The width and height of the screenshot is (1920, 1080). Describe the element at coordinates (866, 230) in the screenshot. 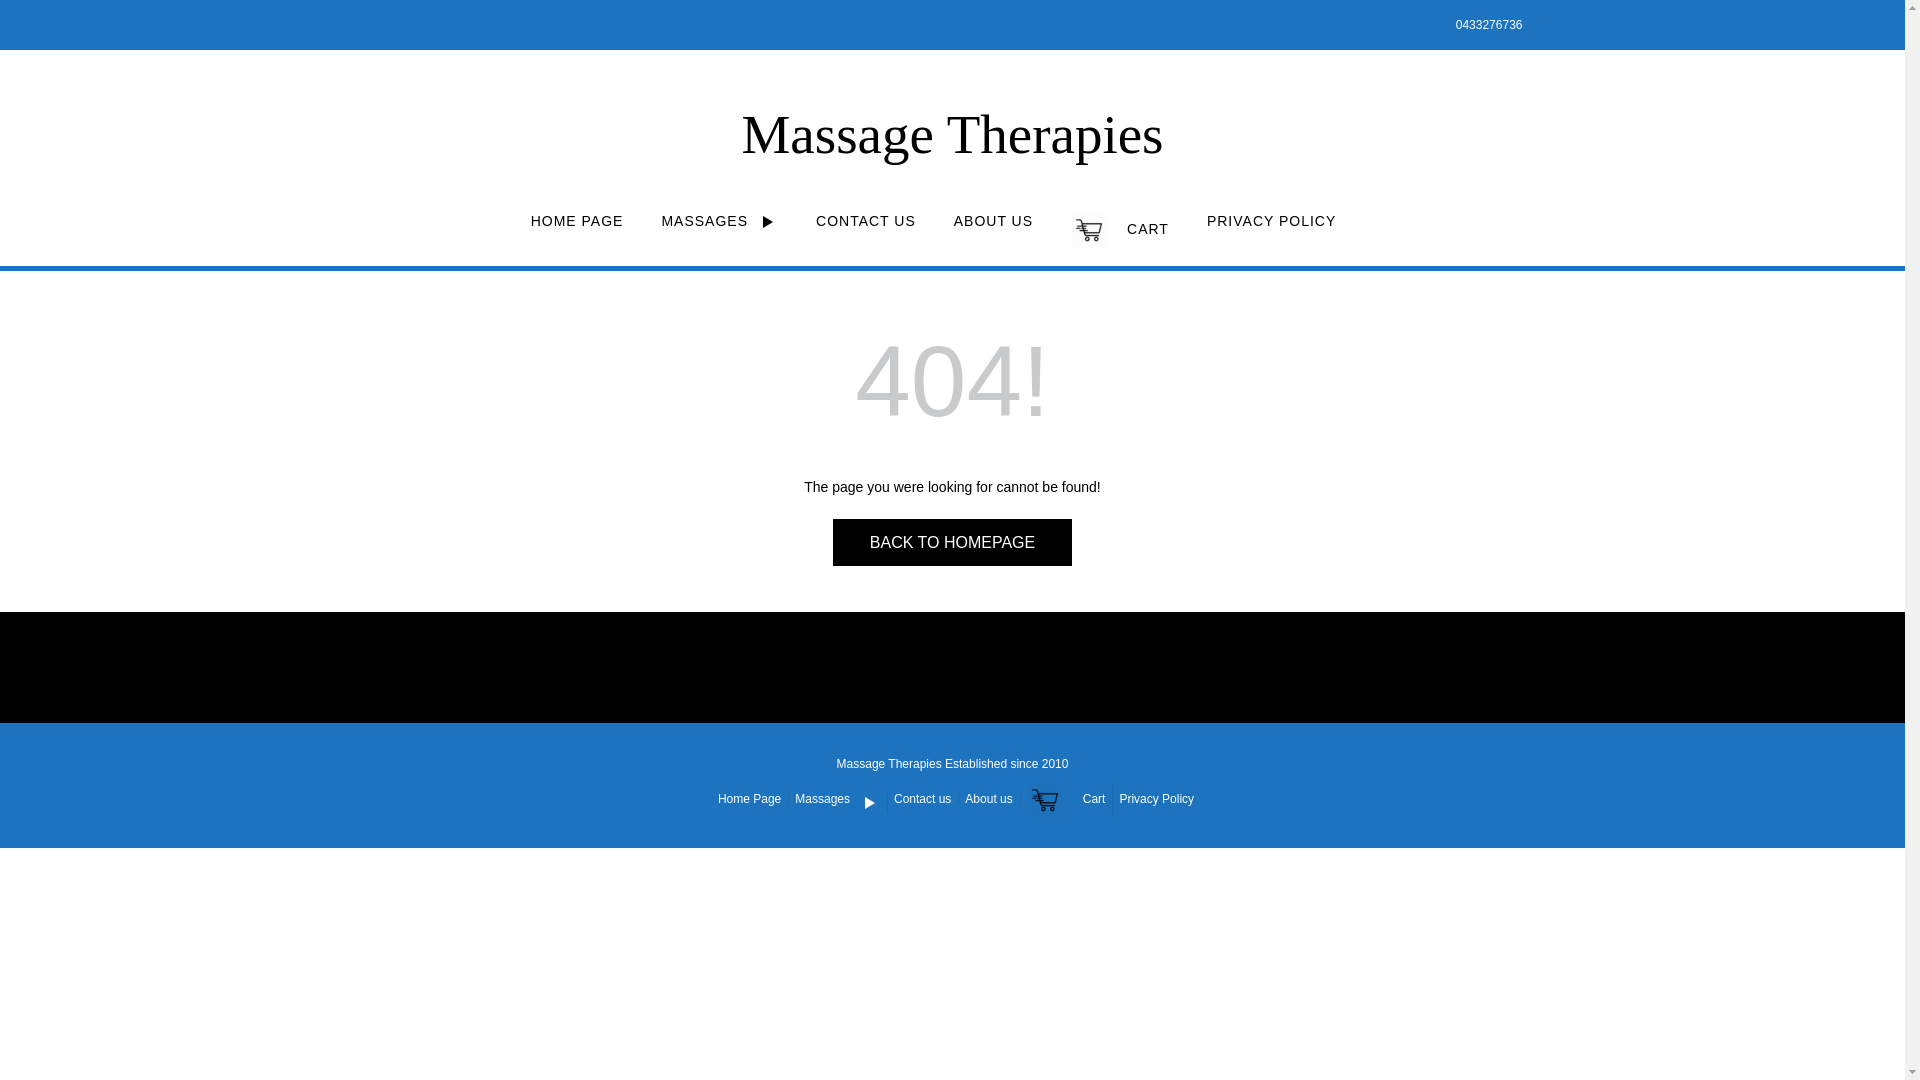

I see `CONTACT US` at that location.